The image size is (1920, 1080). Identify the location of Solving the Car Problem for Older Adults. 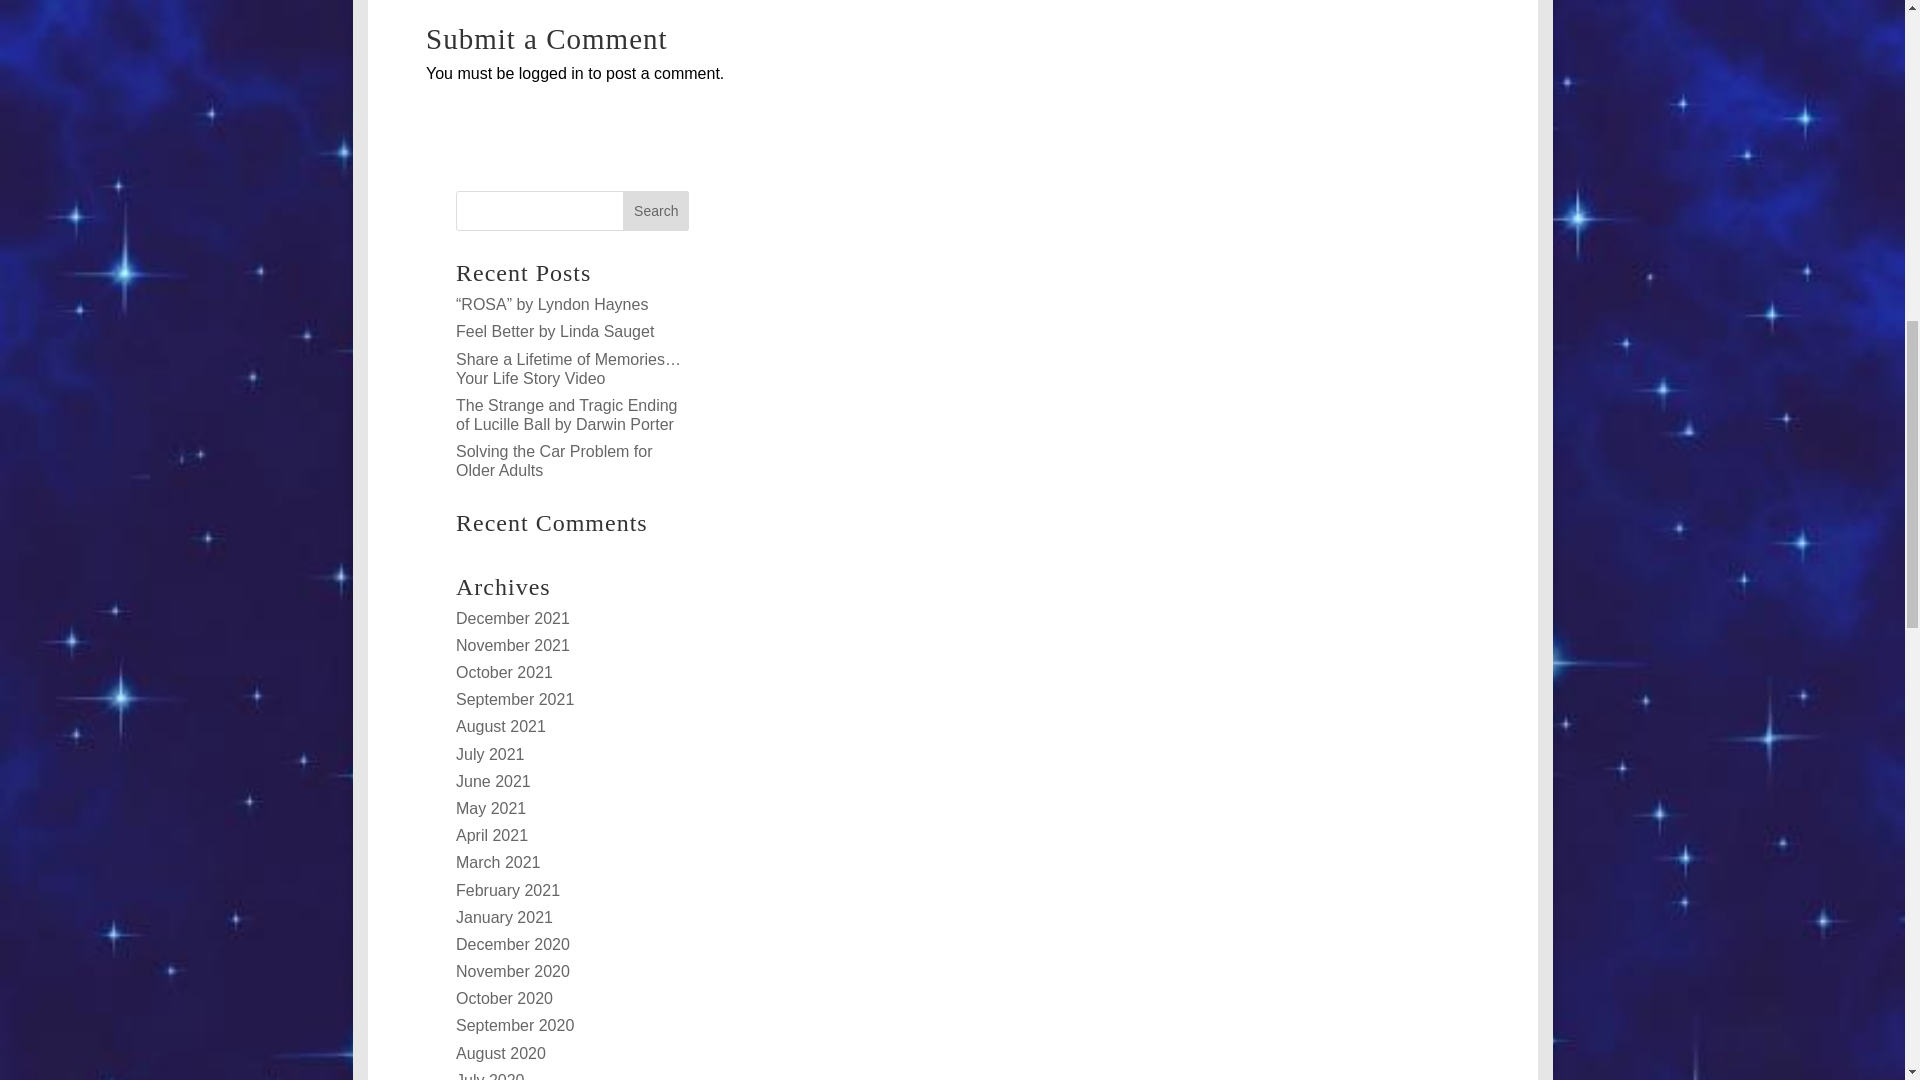
(554, 460).